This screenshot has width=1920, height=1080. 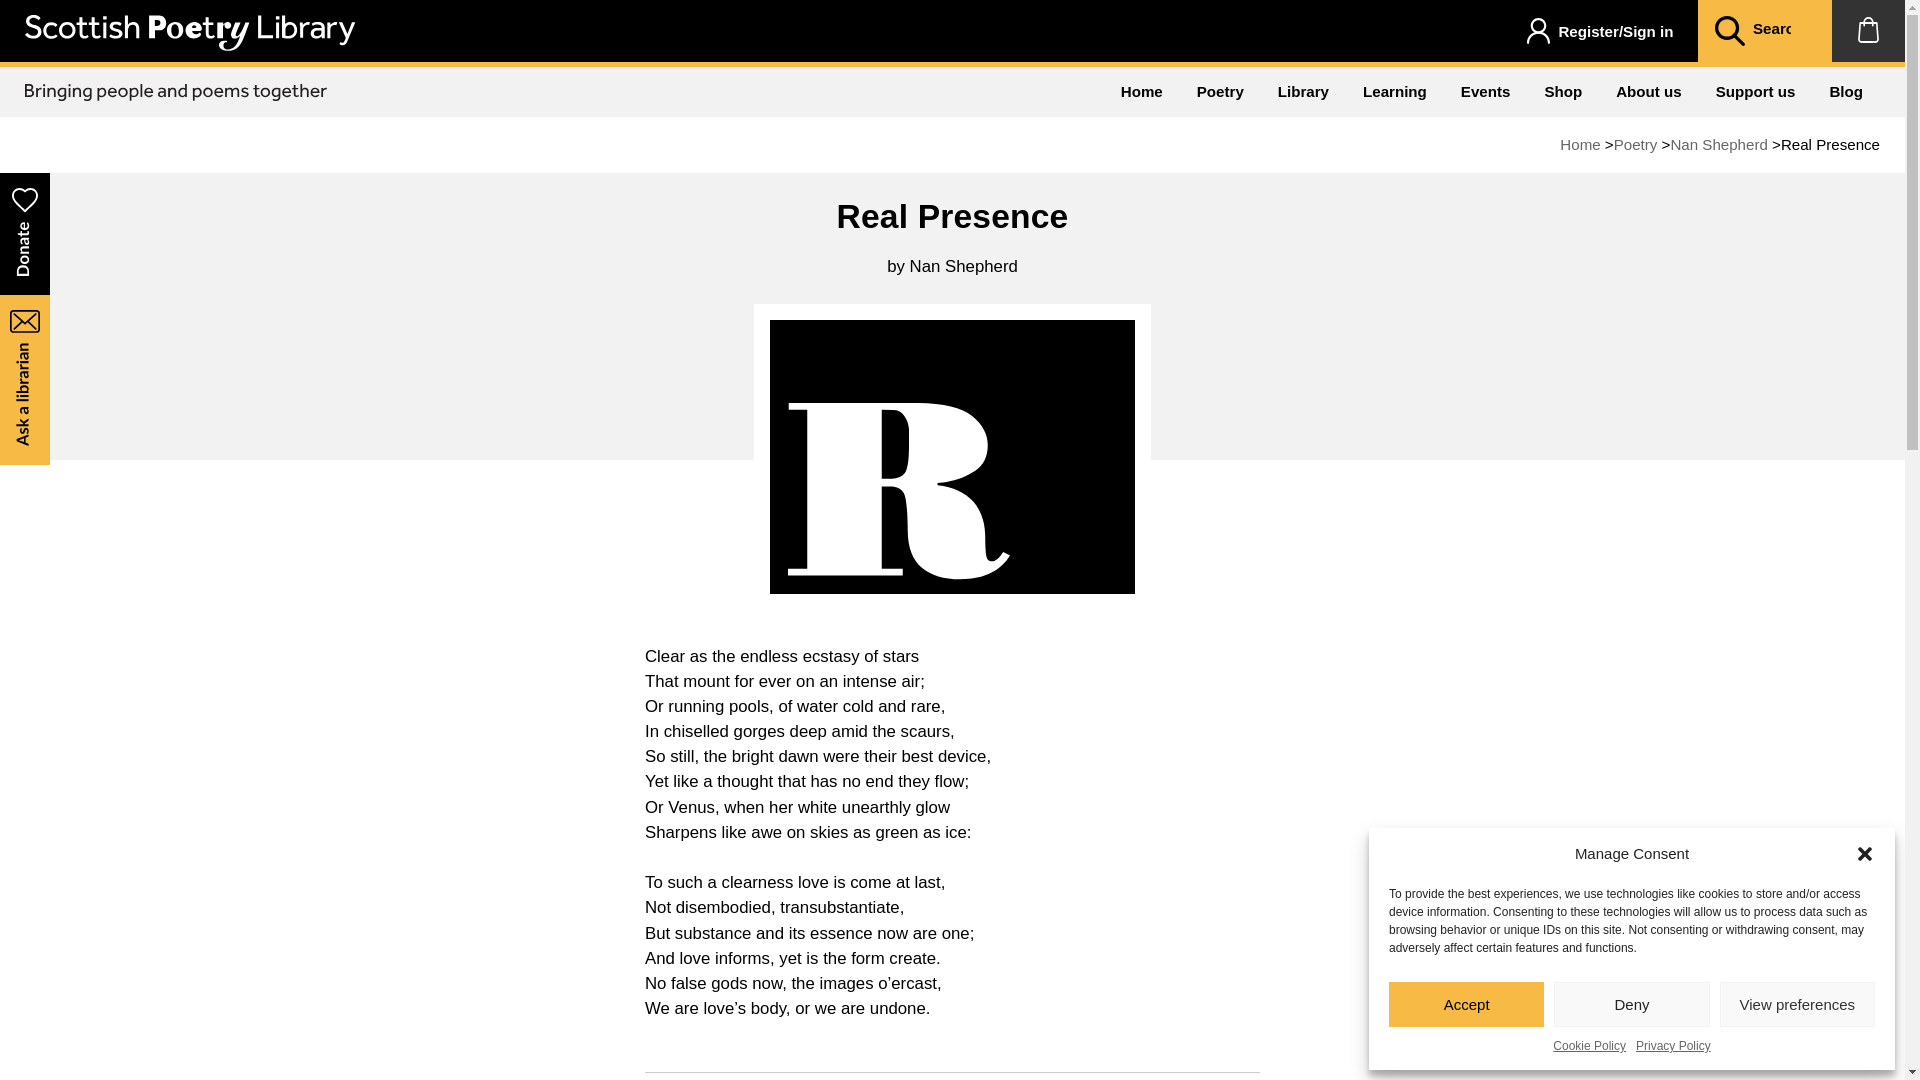 I want to click on Poetry, so click(x=1636, y=144).